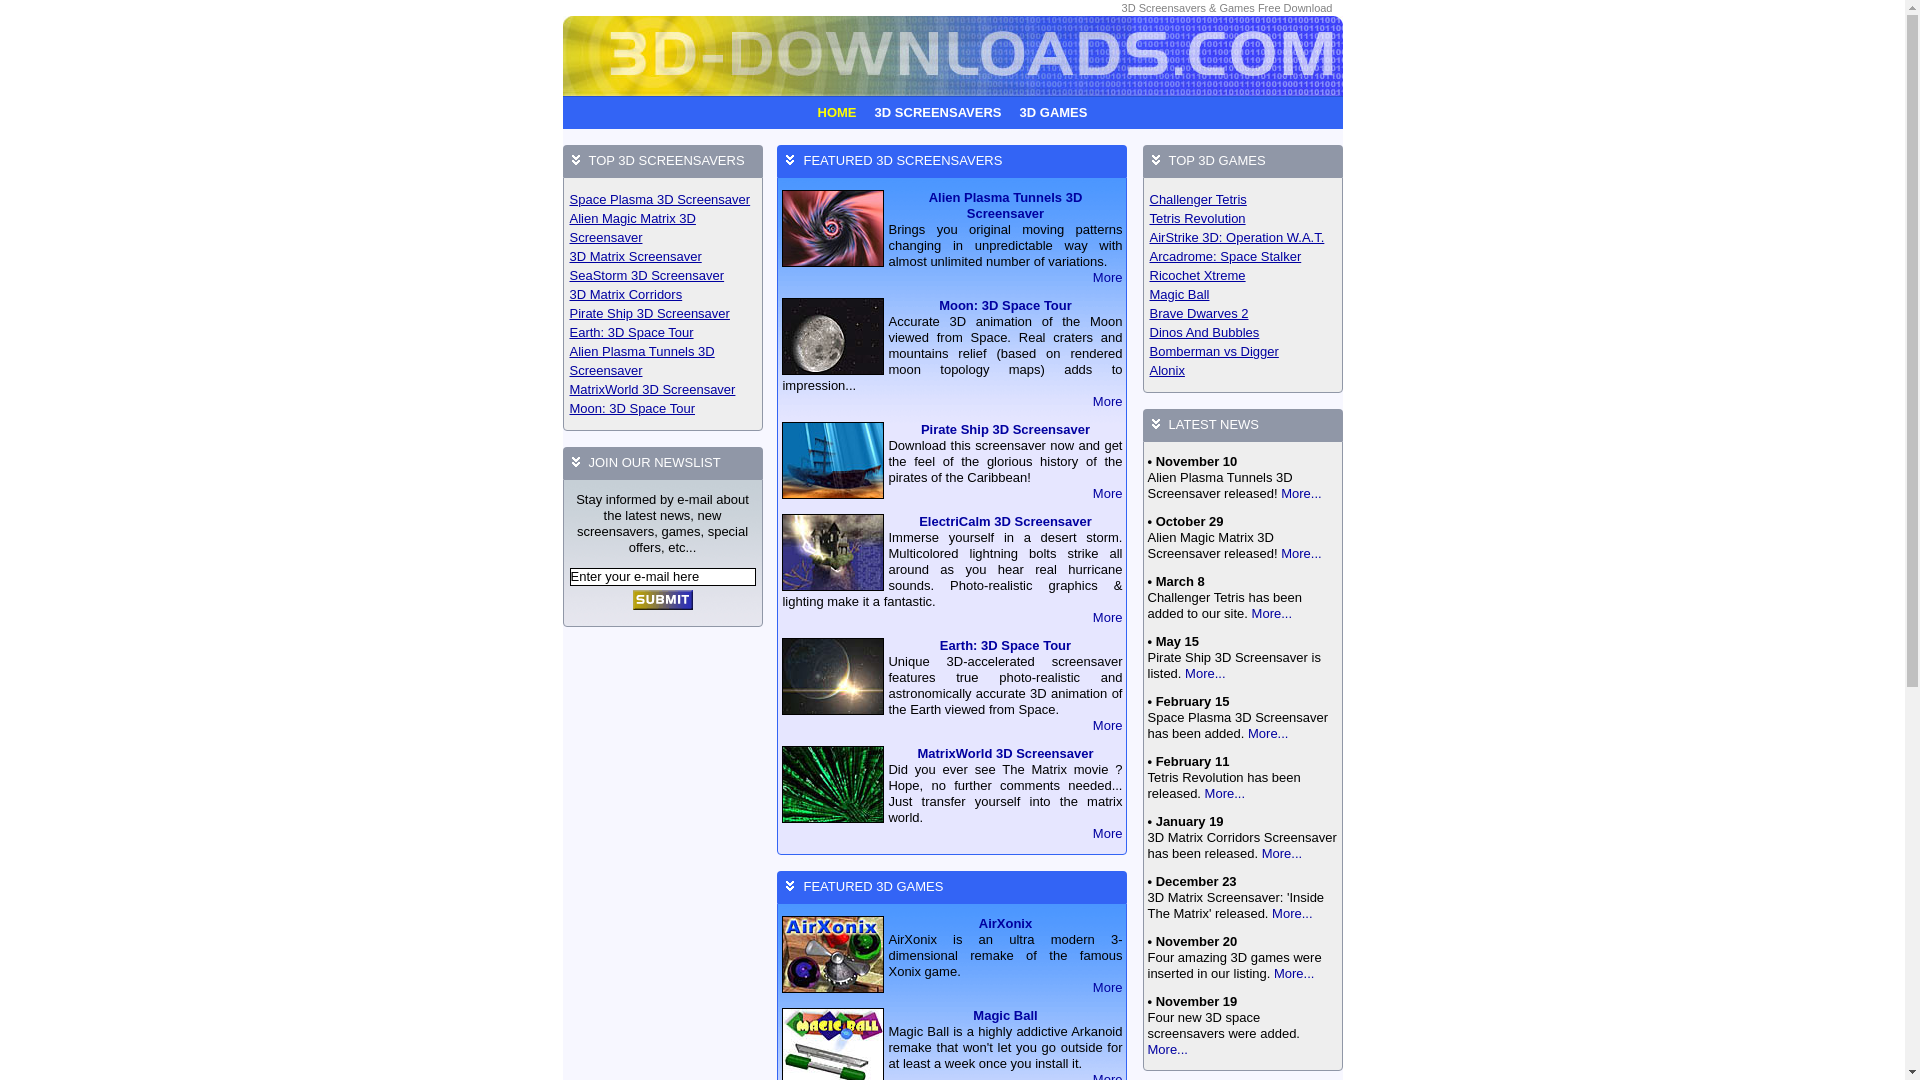 This screenshot has width=1920, height=1080. I want to click on More..., so click(1292, 974).